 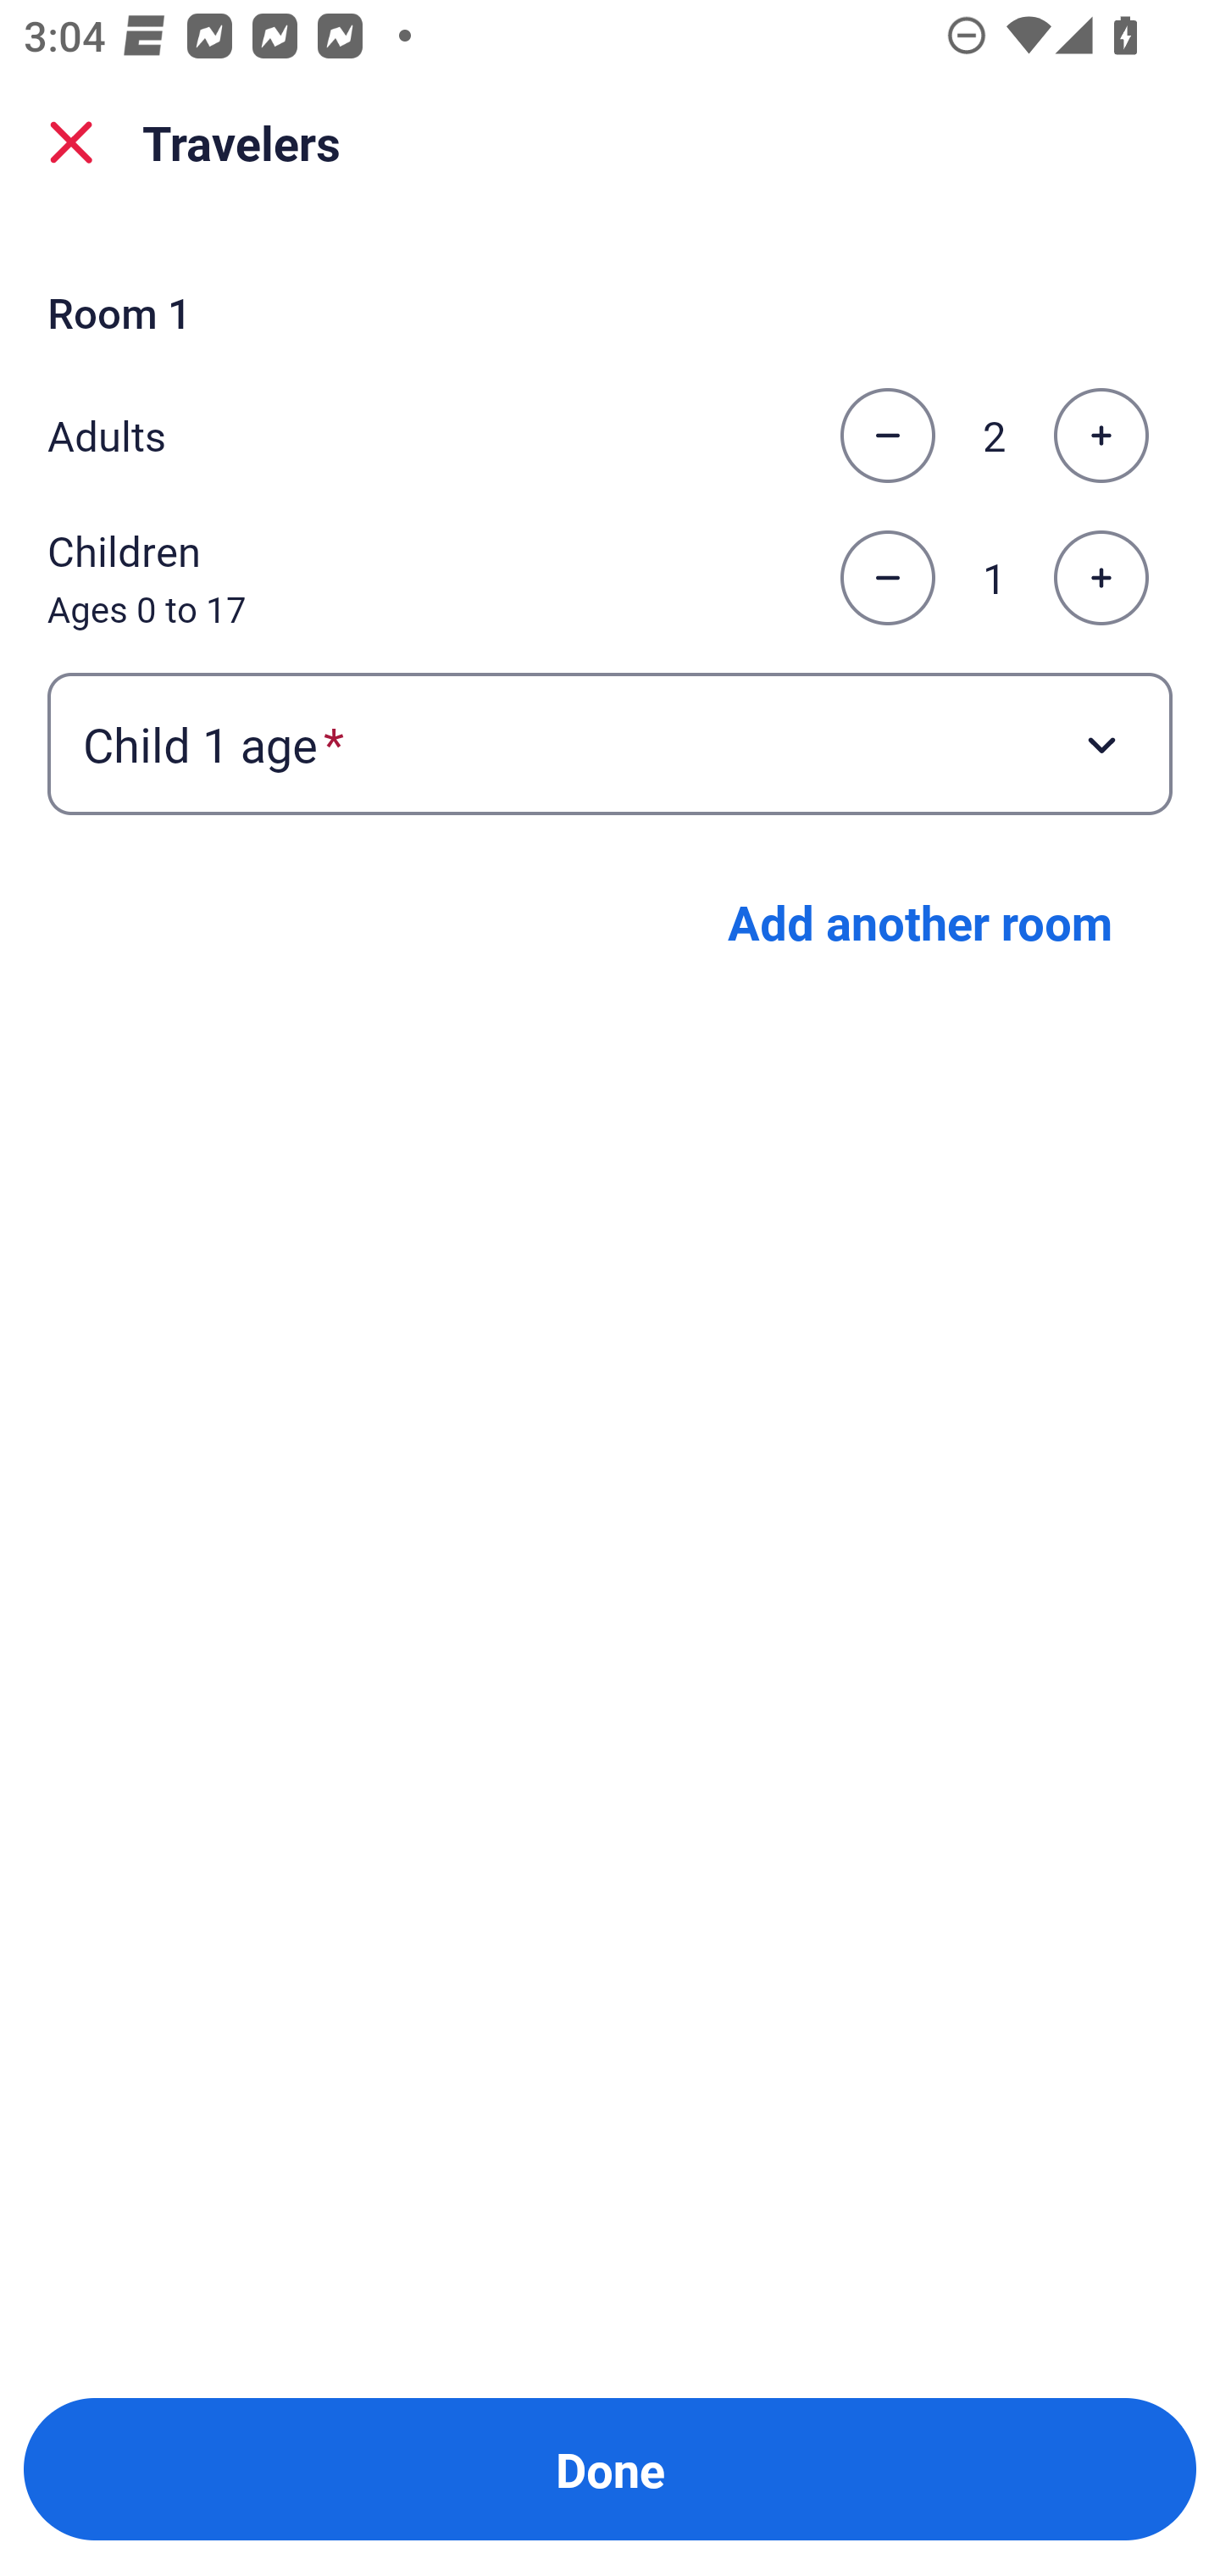 What do you see at coordinates (920, 922) in the screenshot?
I see `Add another room` at bounding box center [920, 922].